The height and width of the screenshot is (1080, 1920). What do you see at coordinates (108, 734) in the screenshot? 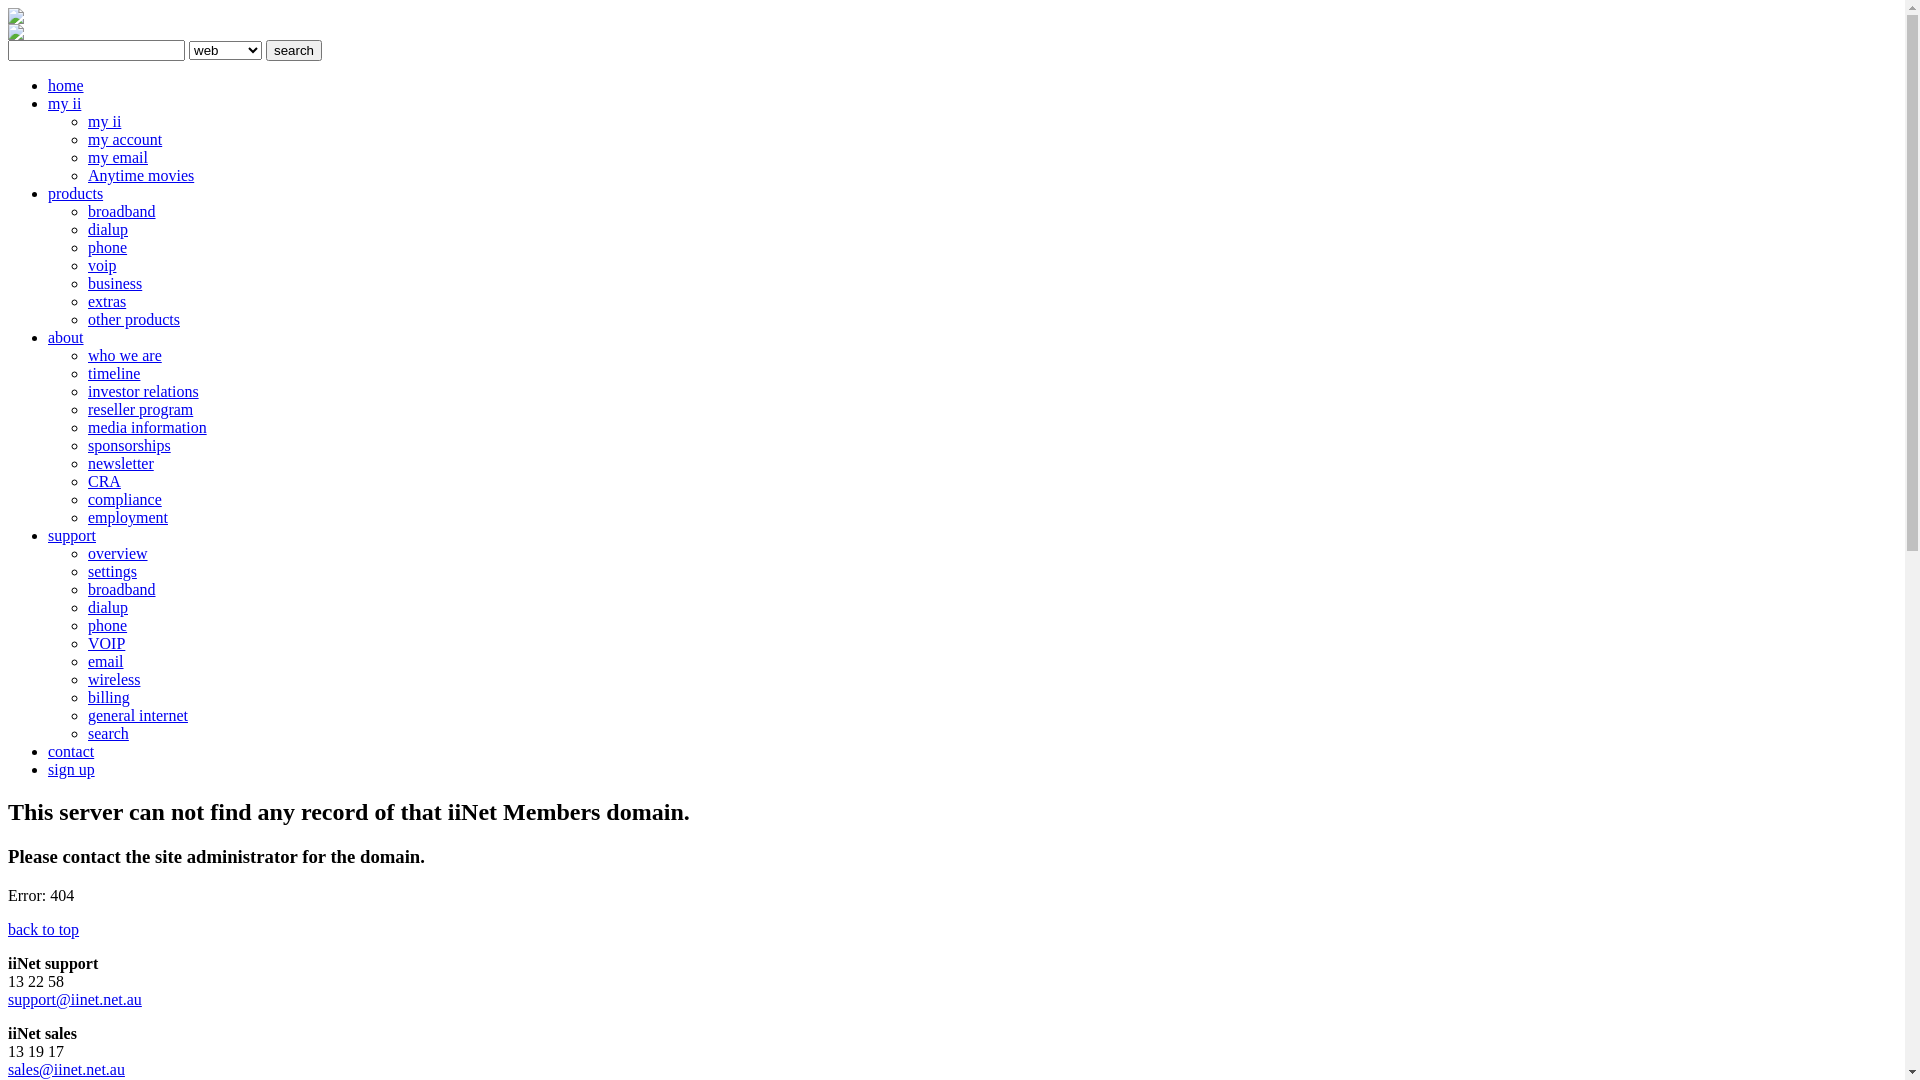
I see `search` at bounding box center [108, 734].